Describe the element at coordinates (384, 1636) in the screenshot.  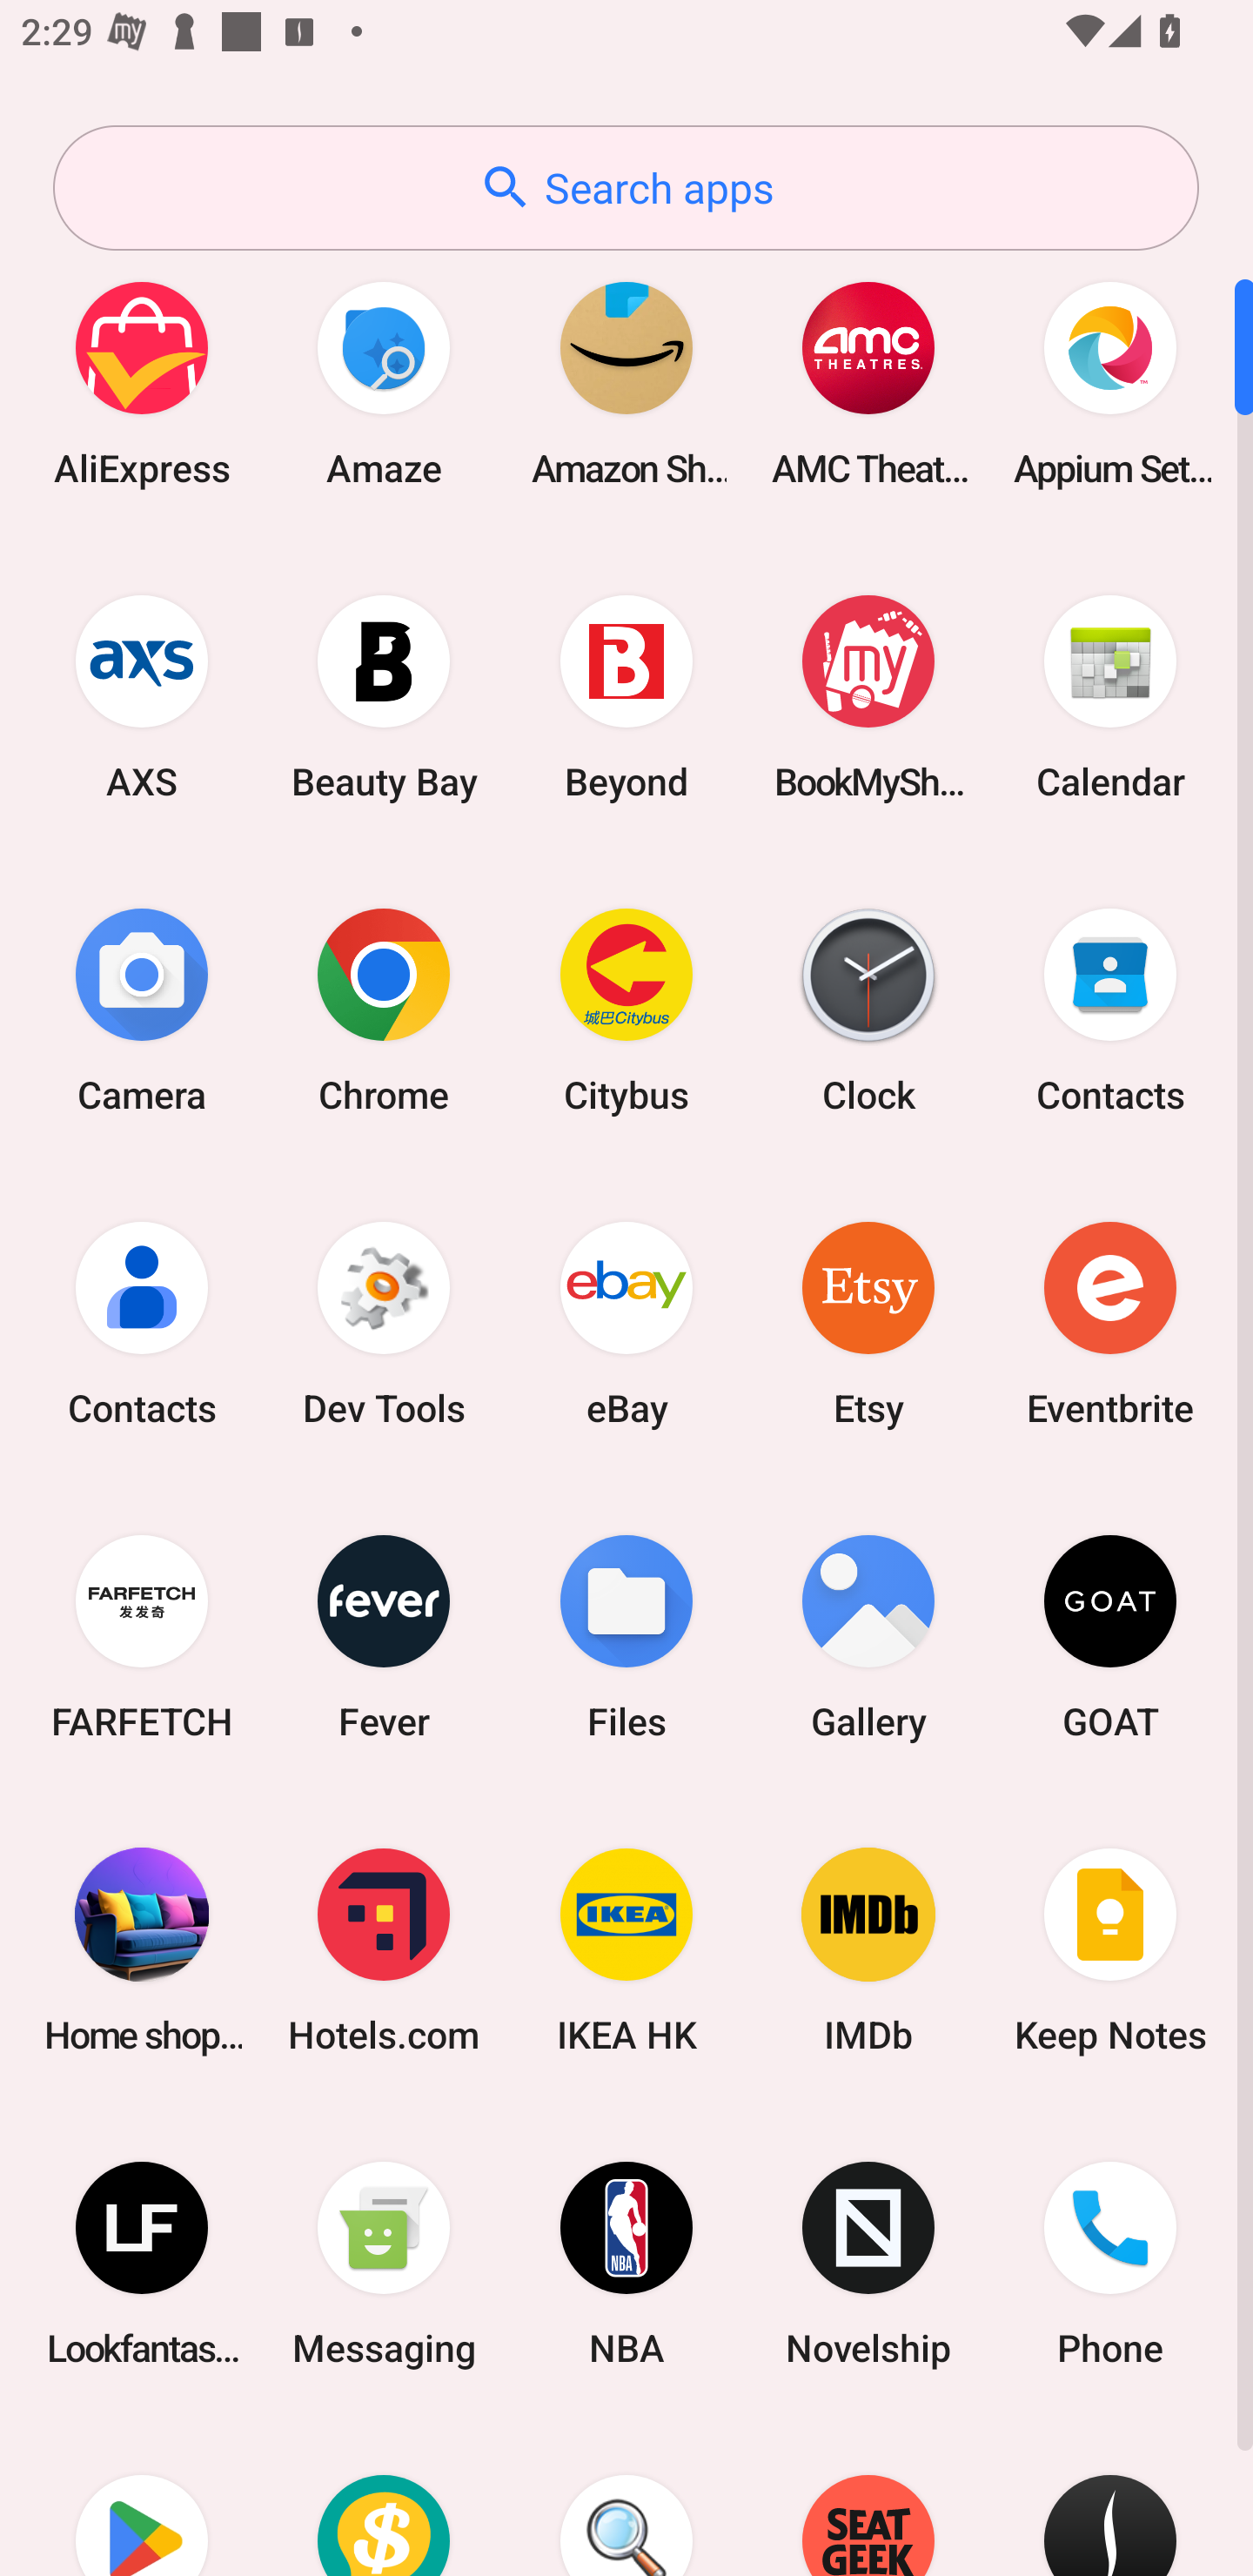
I see `Fever` at that location.